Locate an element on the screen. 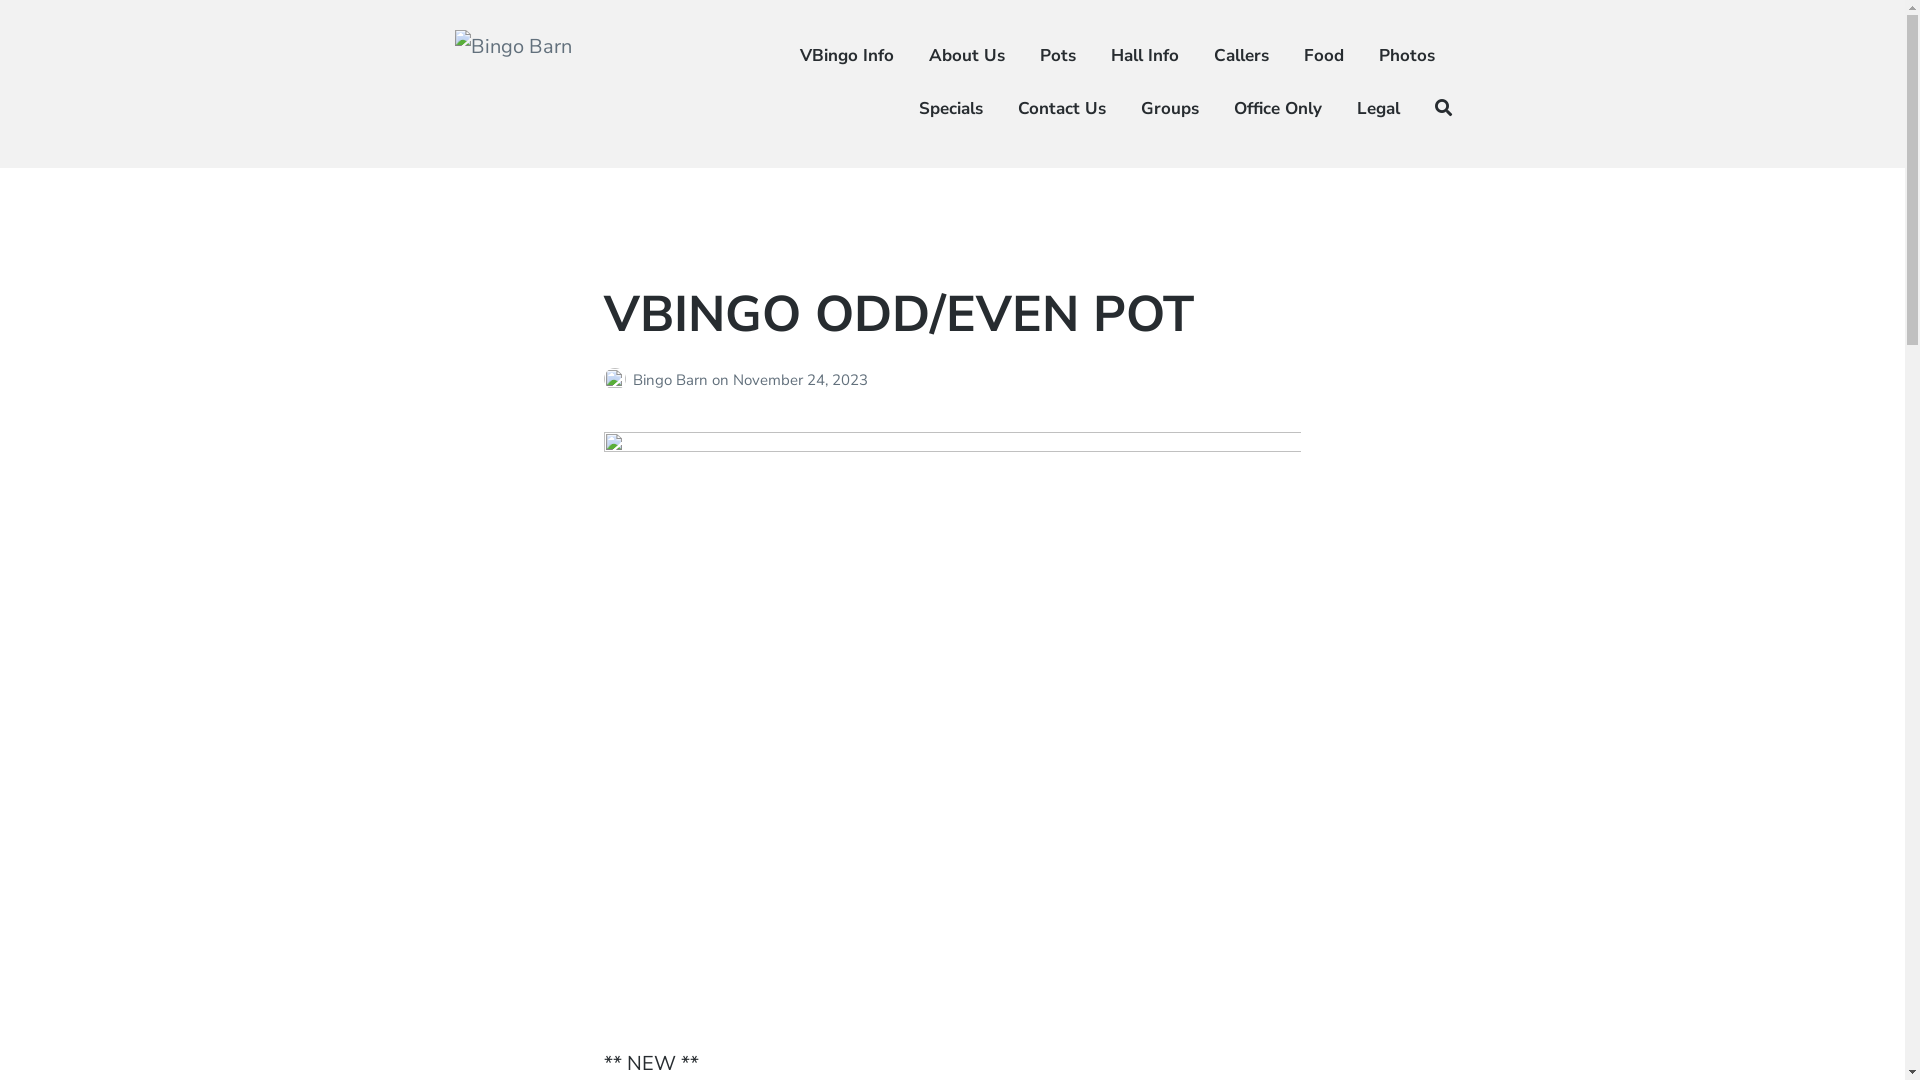 The width and height of the screenshot is (1920, 1080). Office Only is located at coordinates (1278, 109).